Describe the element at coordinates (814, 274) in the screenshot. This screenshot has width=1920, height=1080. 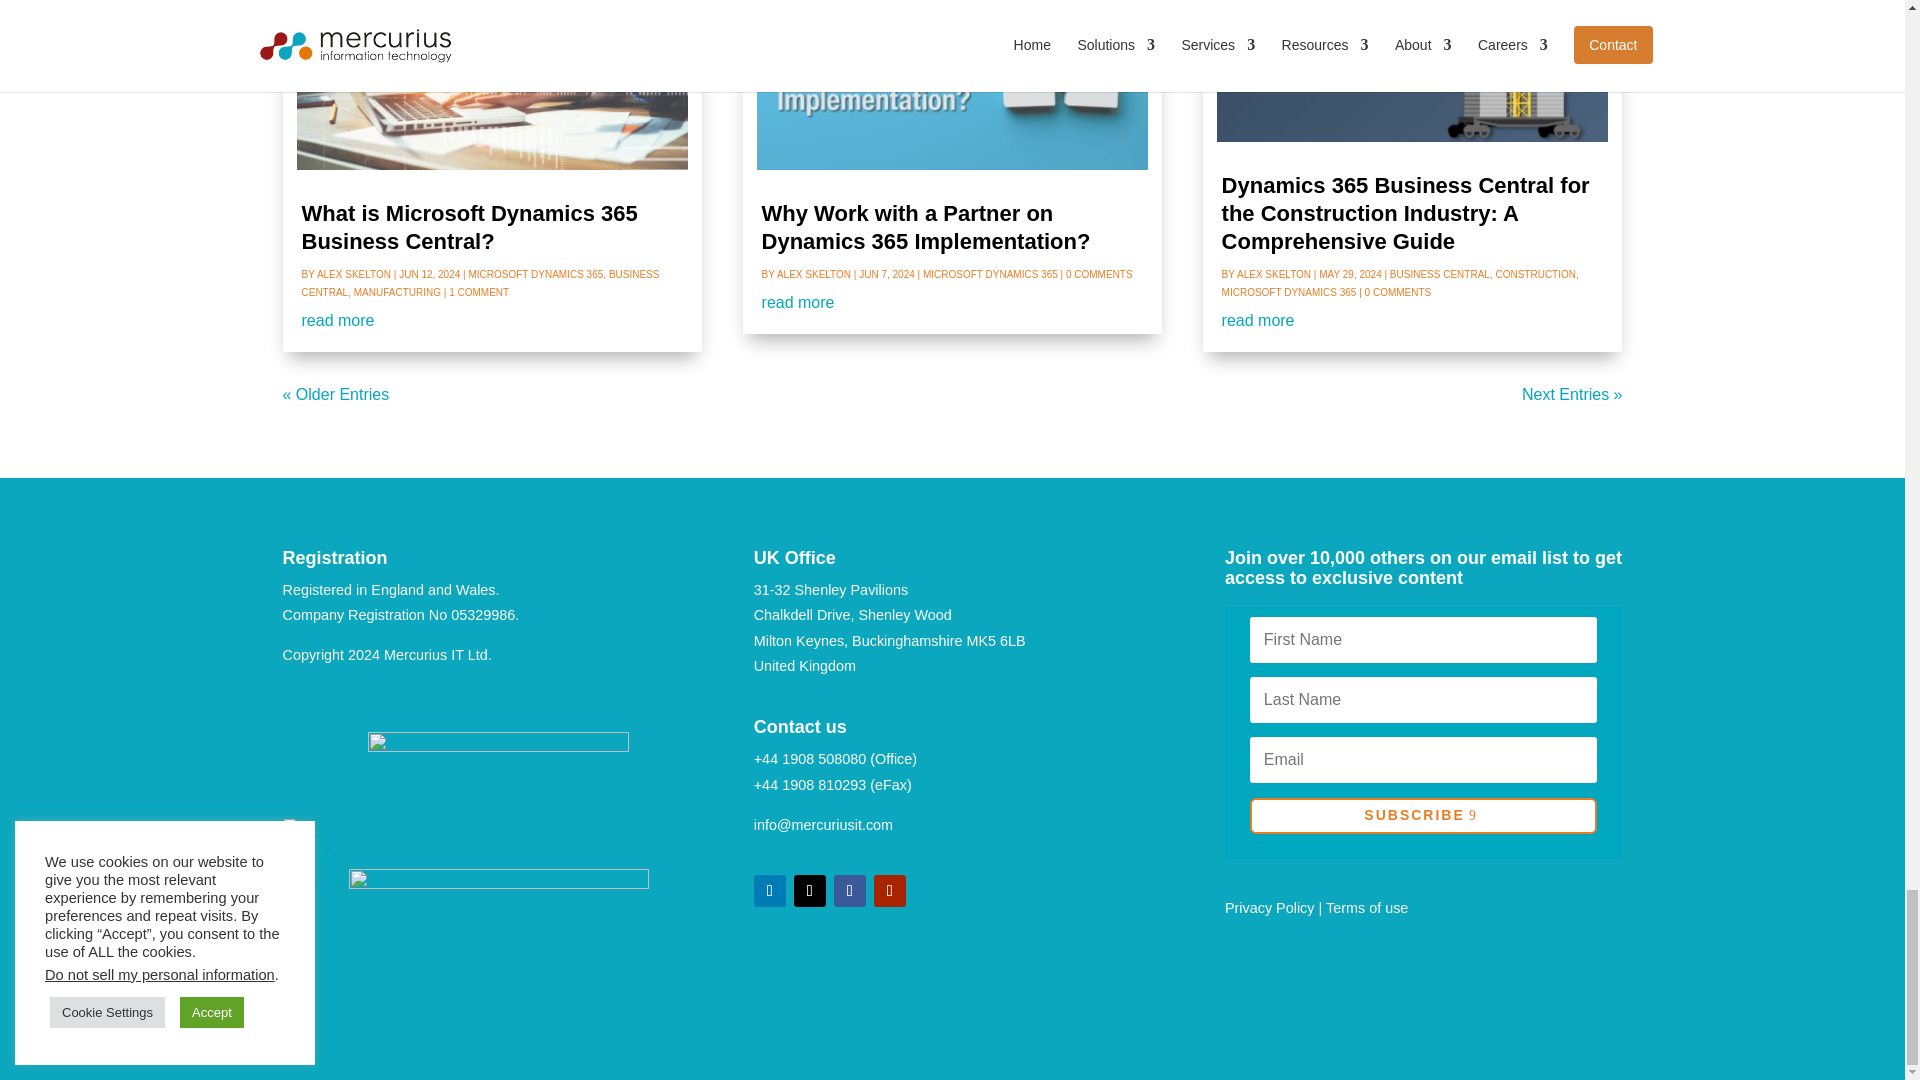
I see `Posts by Alex Skelton` at that location.